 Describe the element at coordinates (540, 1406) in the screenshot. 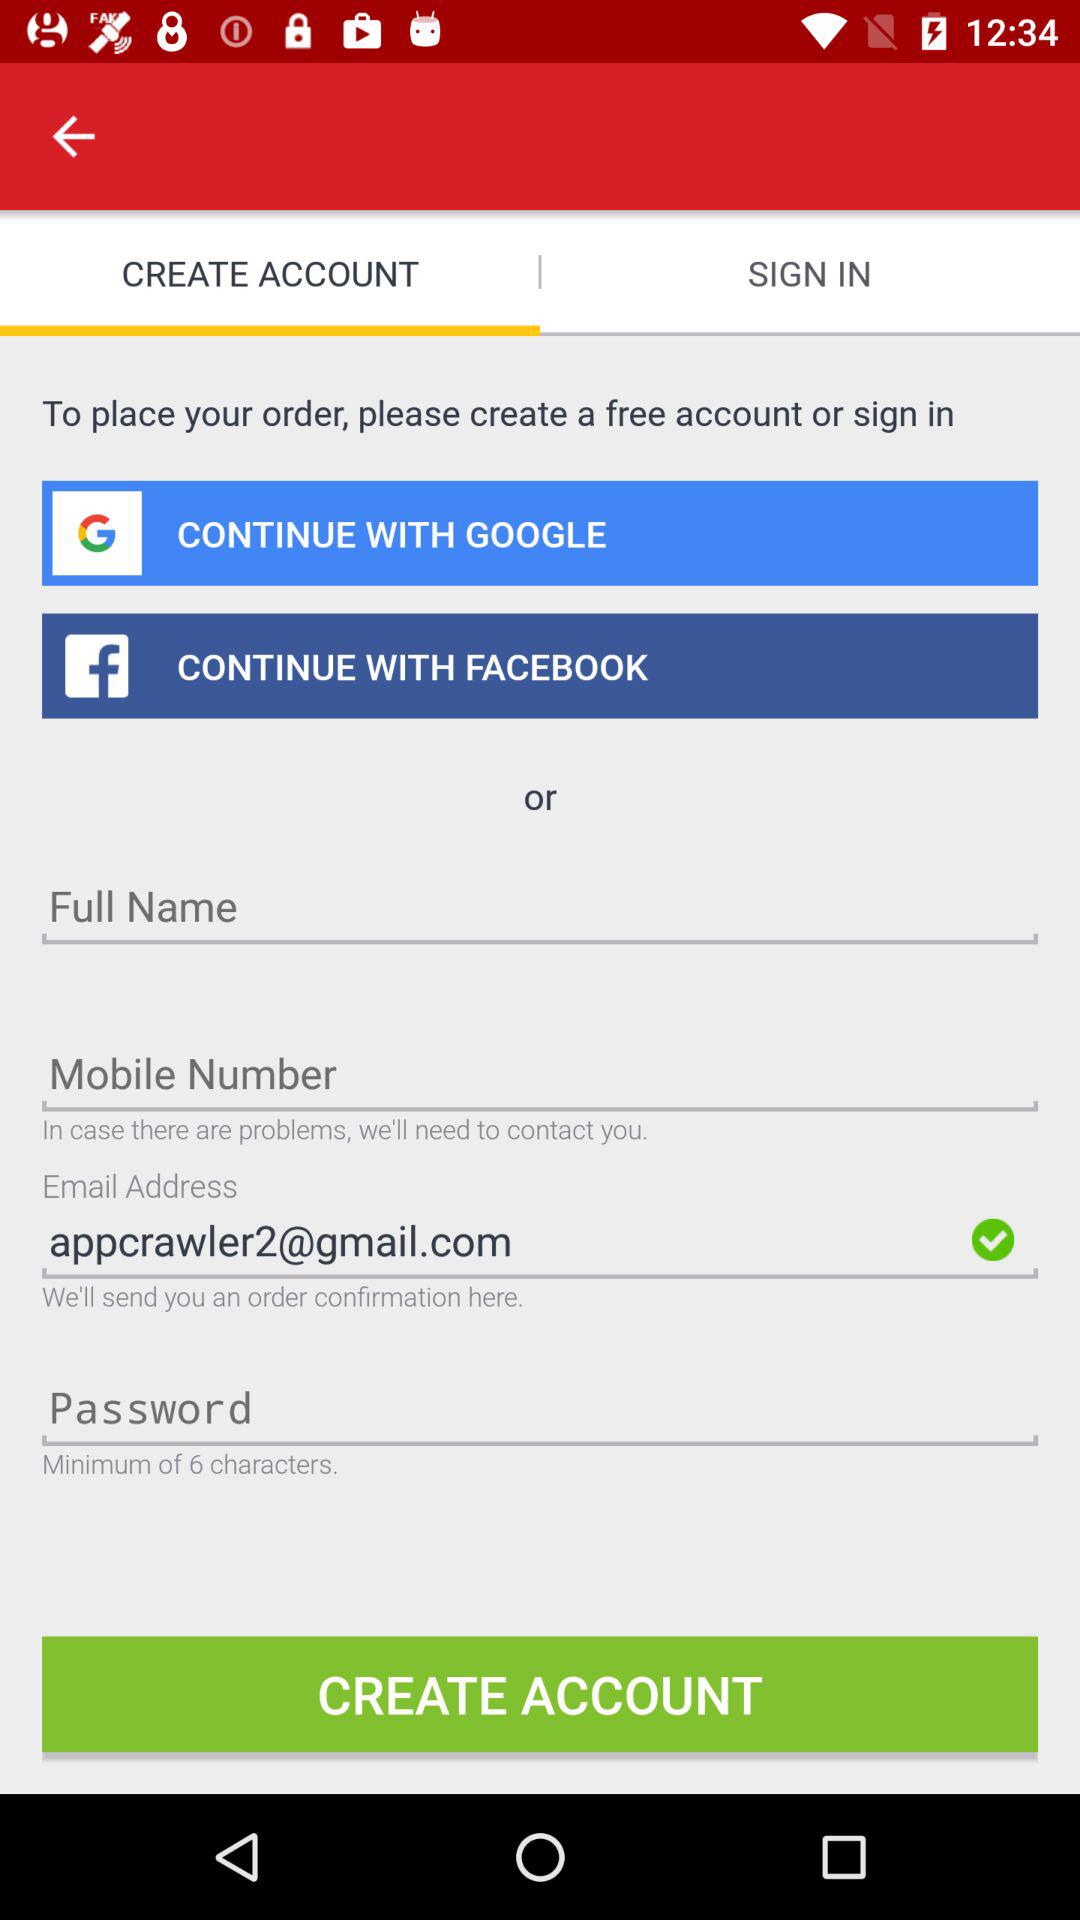

I see `enter password in this field` at that location.